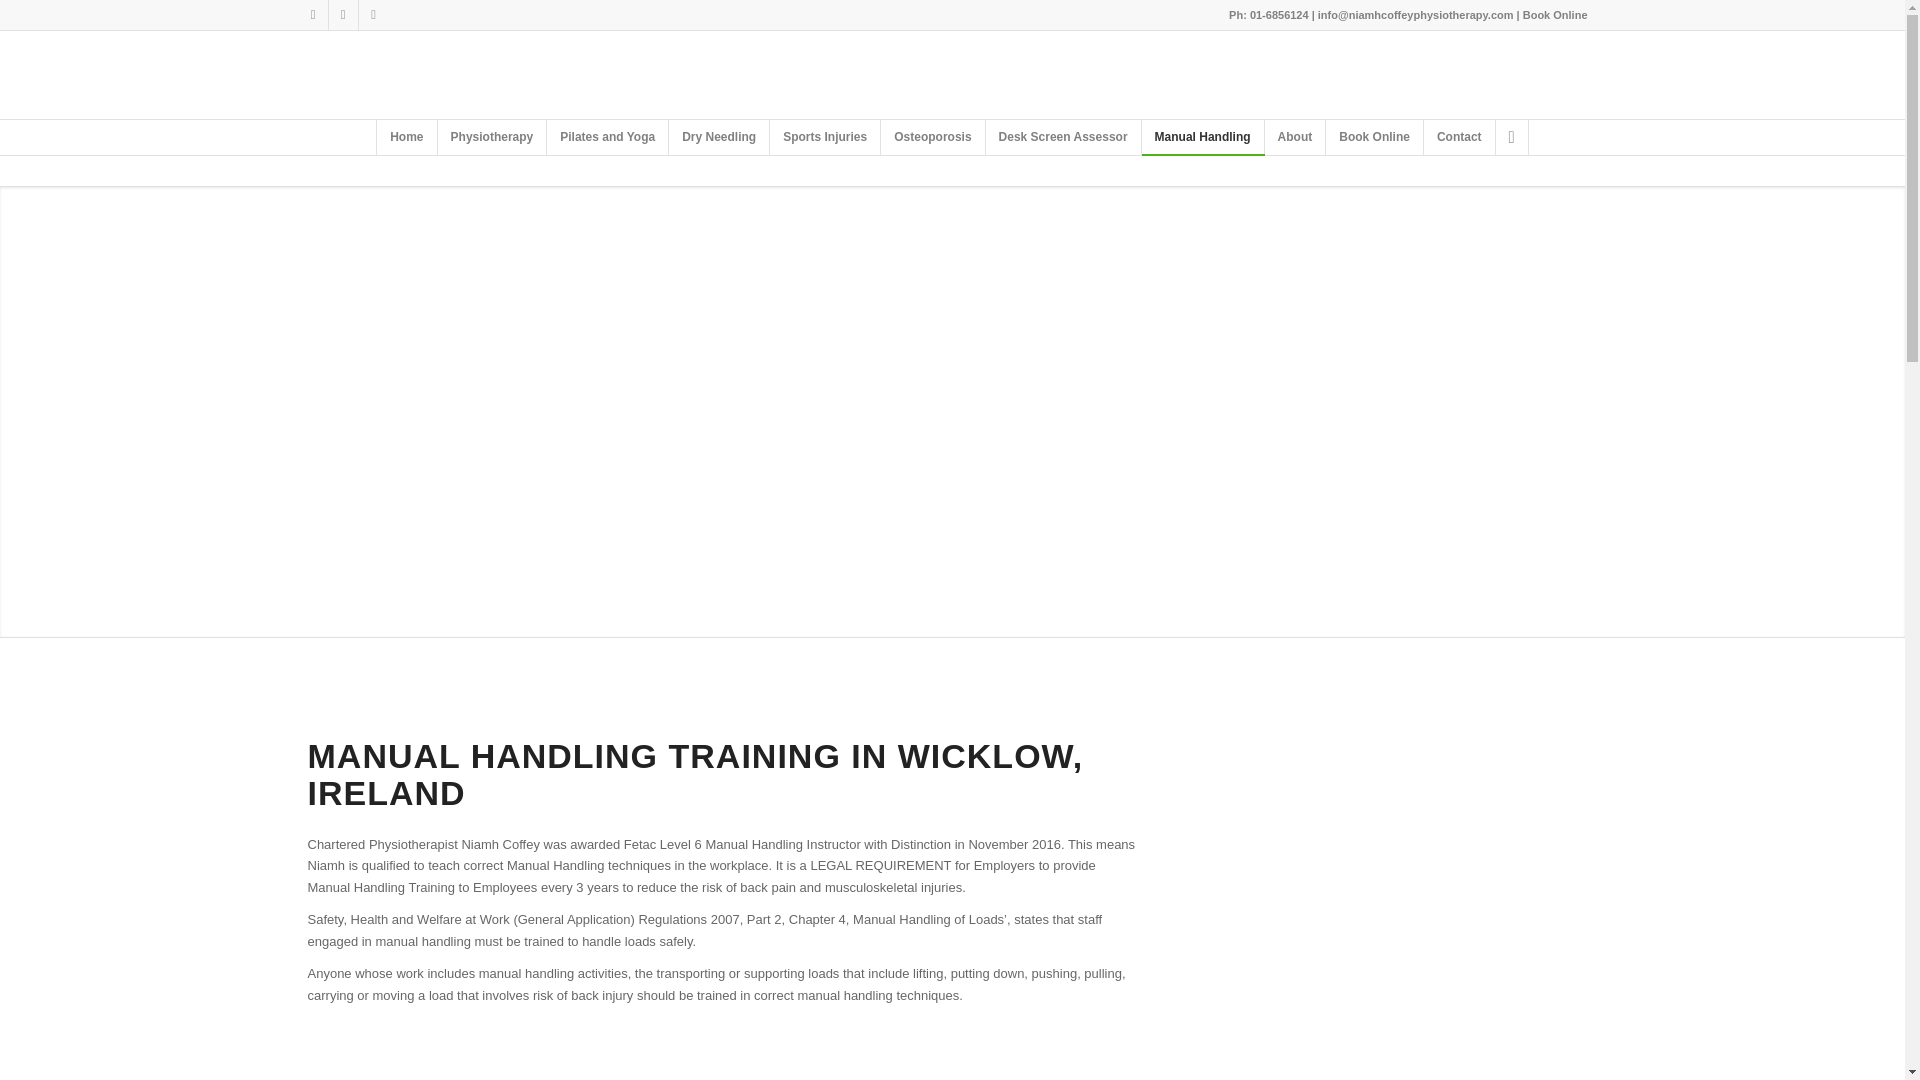 The height and width of the screenshot is (1080, 1920). I want to click on Sports Injuries, so click(825, 137).